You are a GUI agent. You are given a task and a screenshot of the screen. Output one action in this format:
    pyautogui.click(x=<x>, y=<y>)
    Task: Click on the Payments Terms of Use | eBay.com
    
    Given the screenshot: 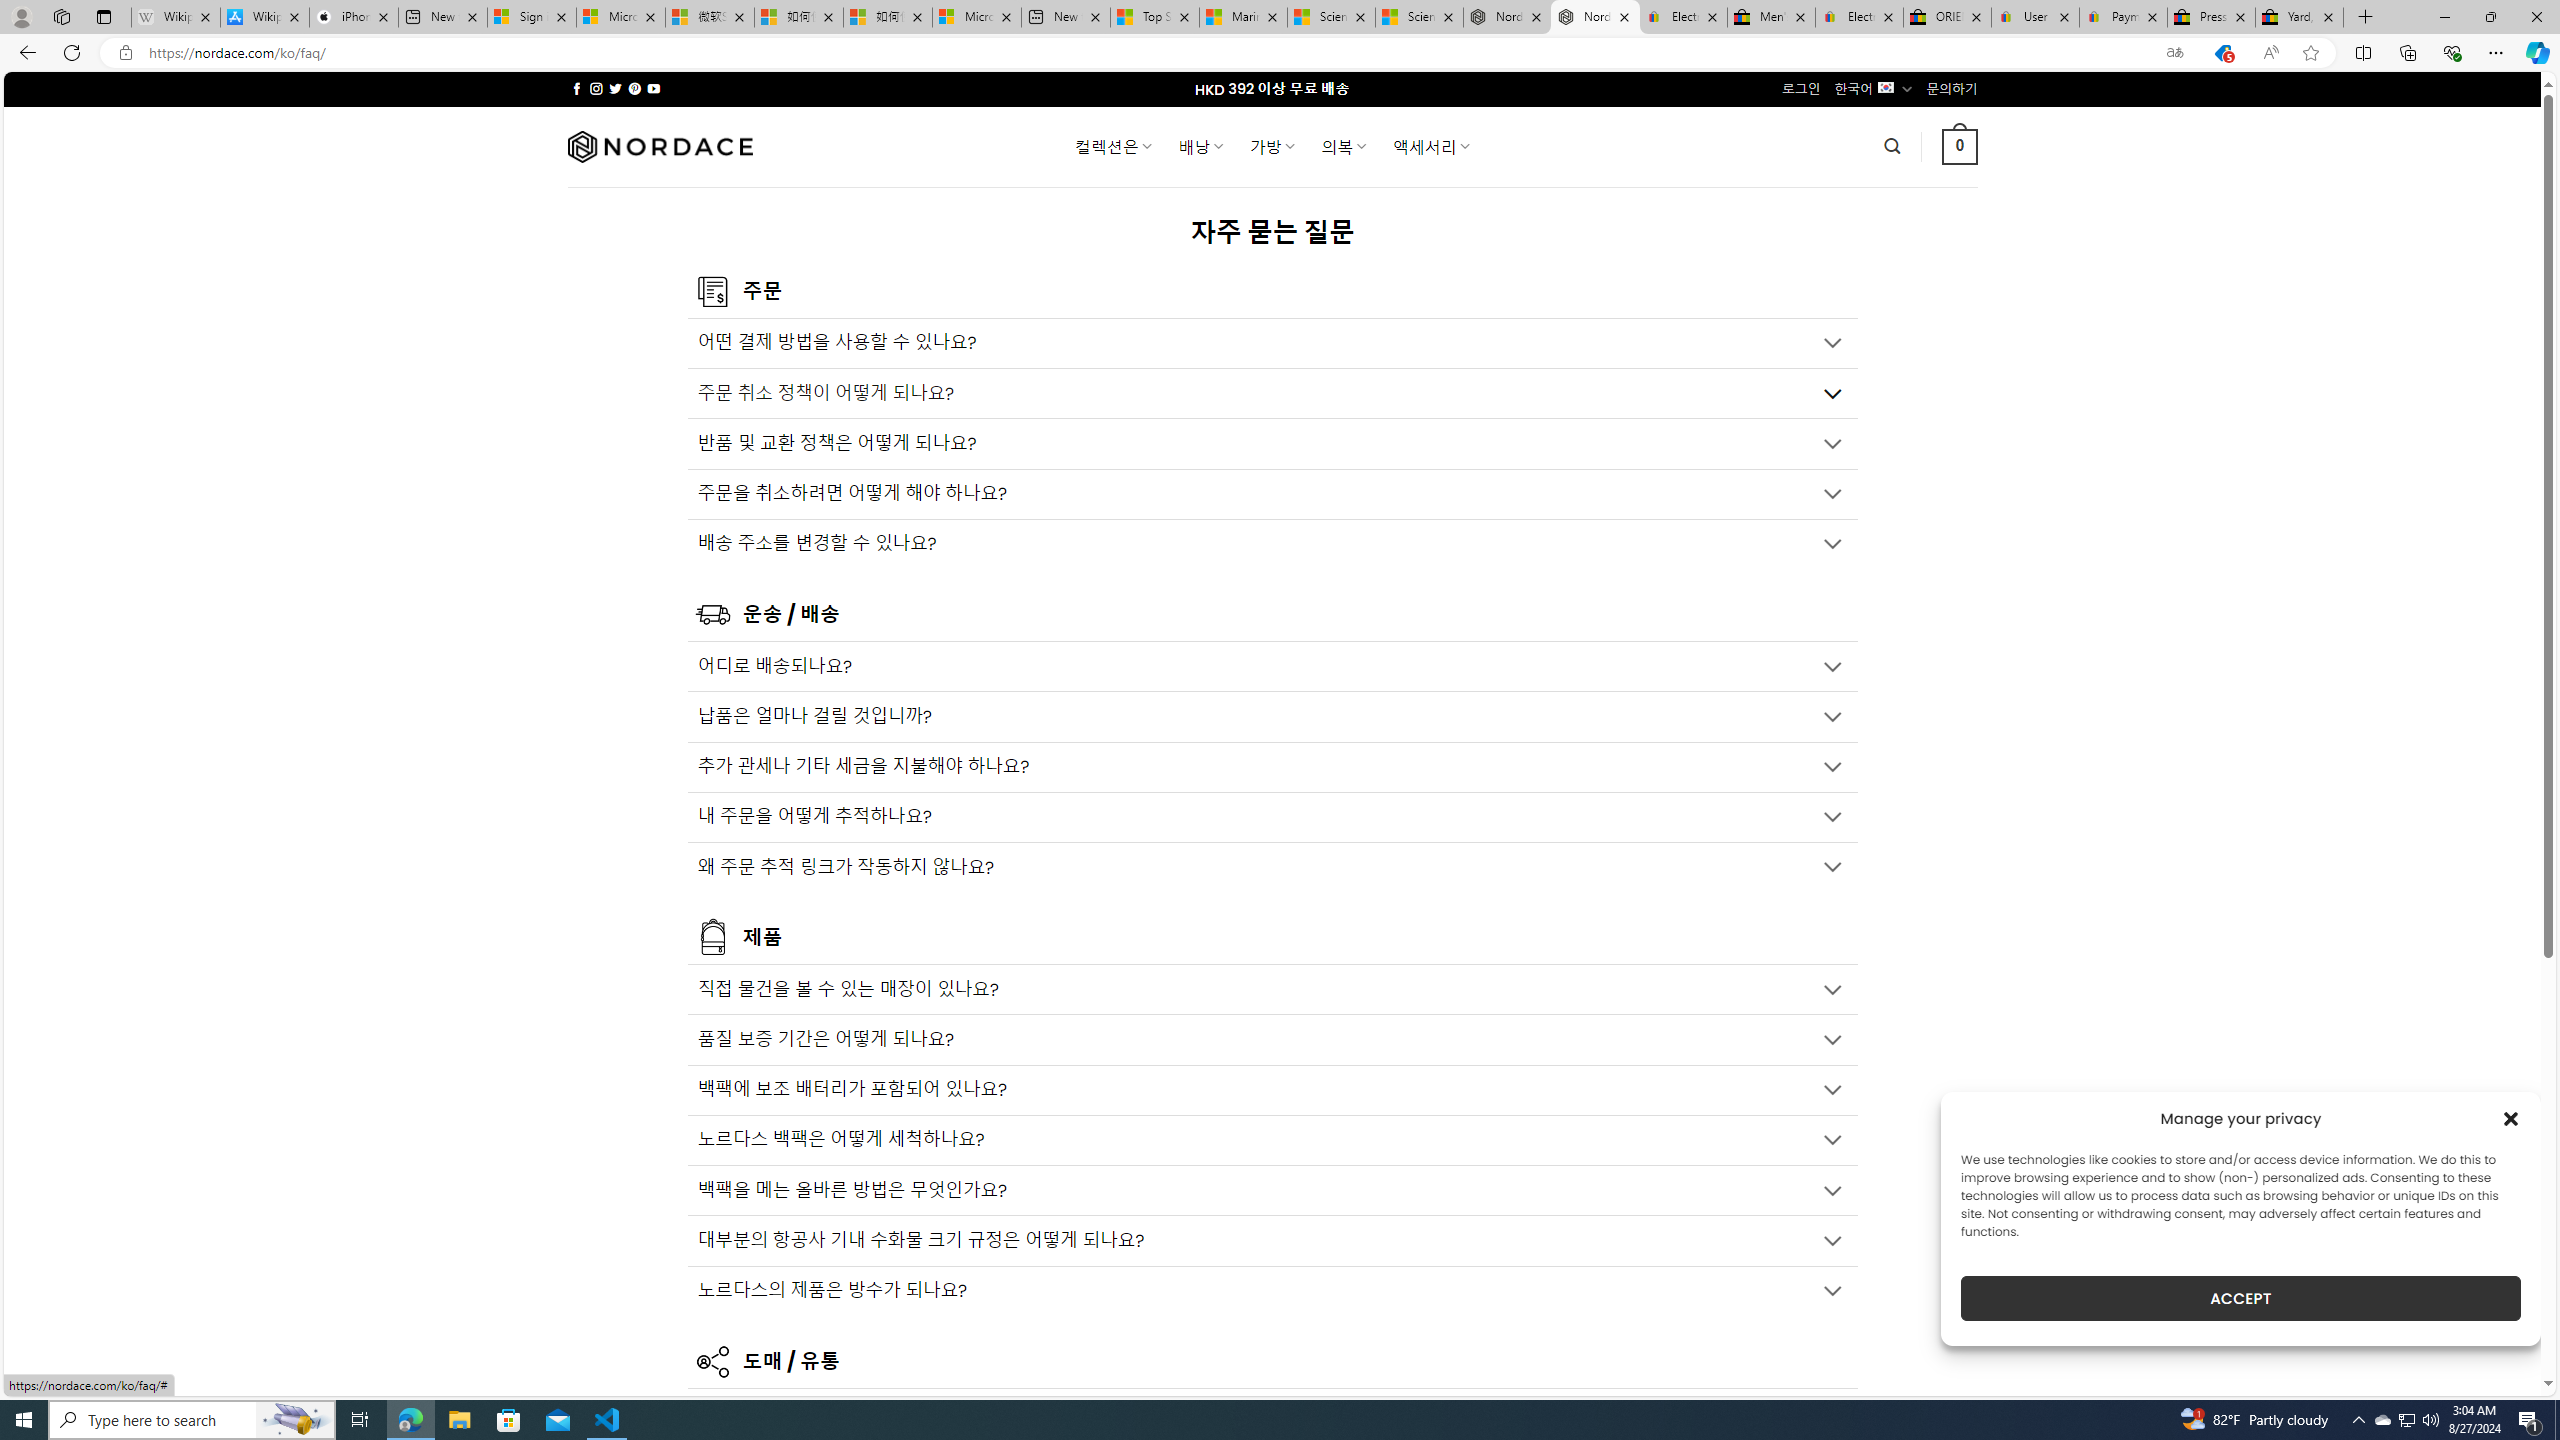 What is the action you would take?
    pyautogui.click(x=2124, y=17)
    